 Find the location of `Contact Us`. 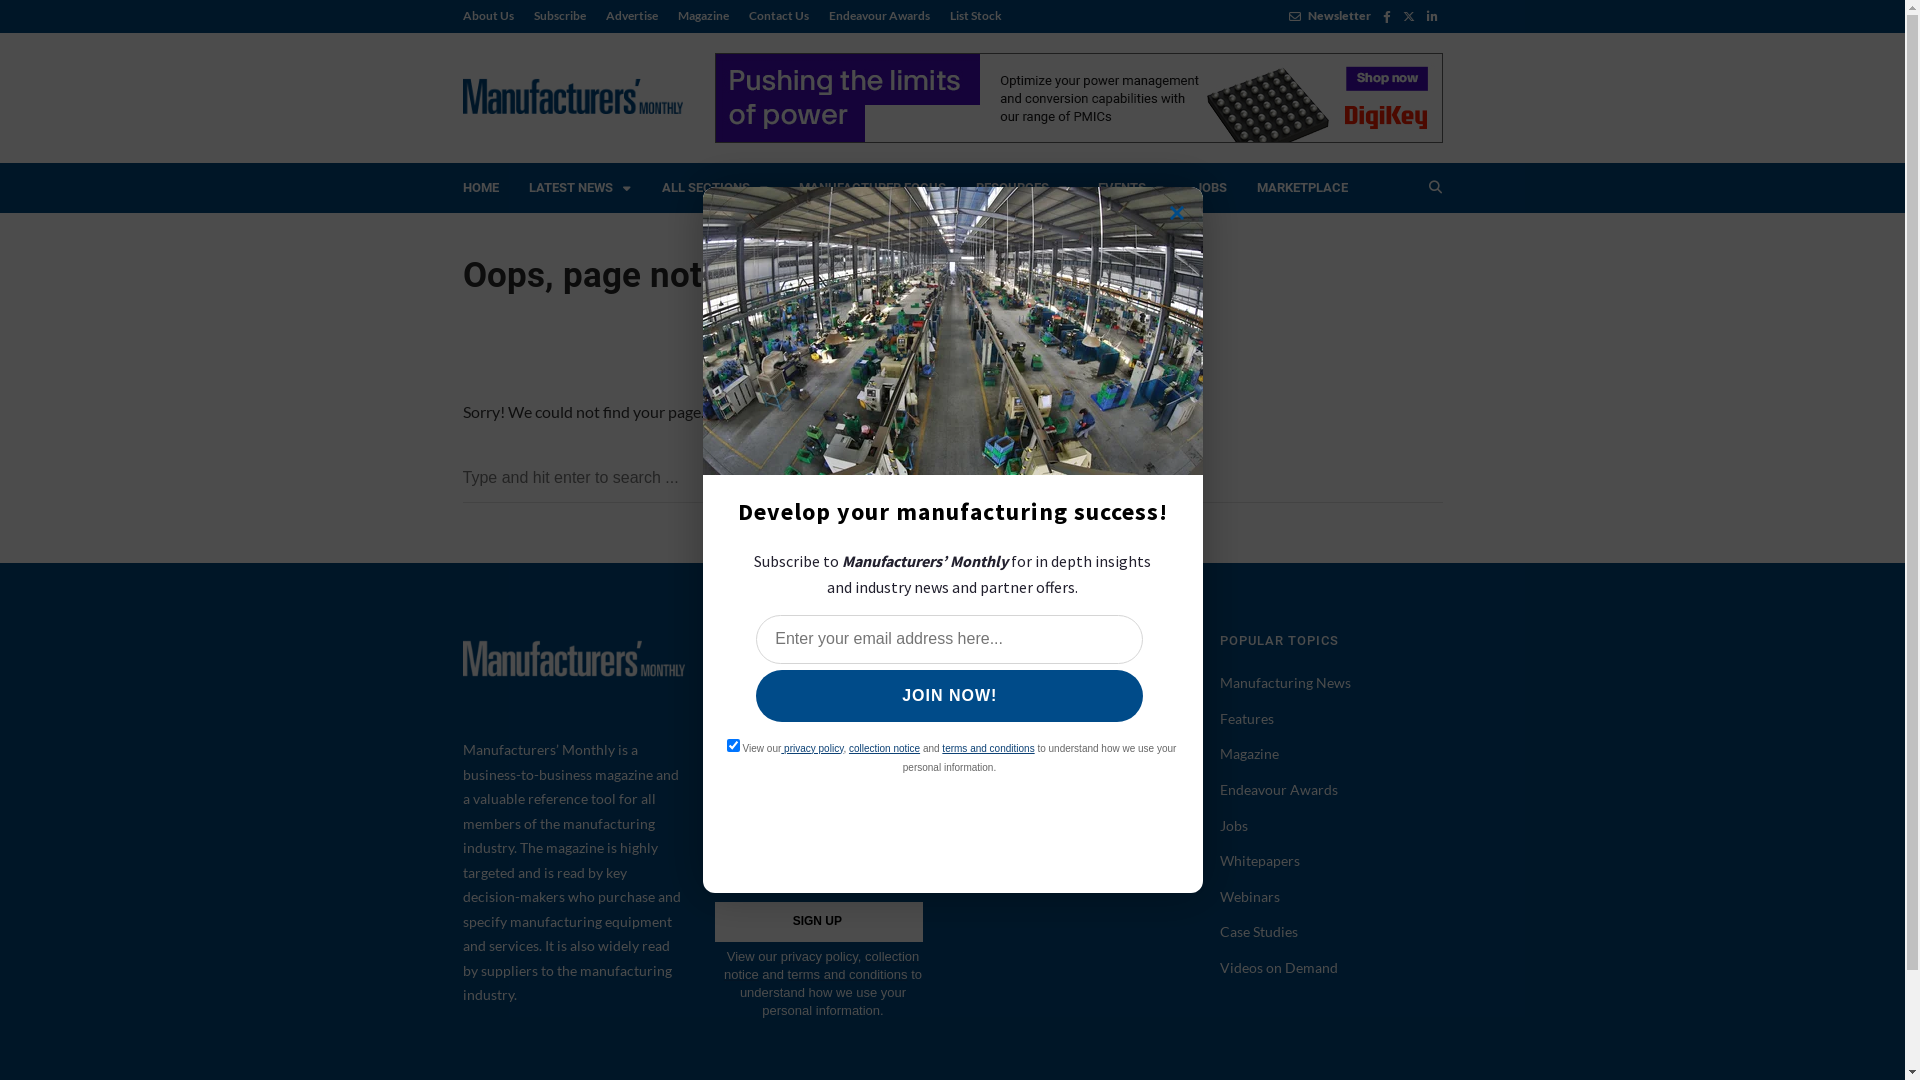

Contact Us is located at coordinates (778, 16).